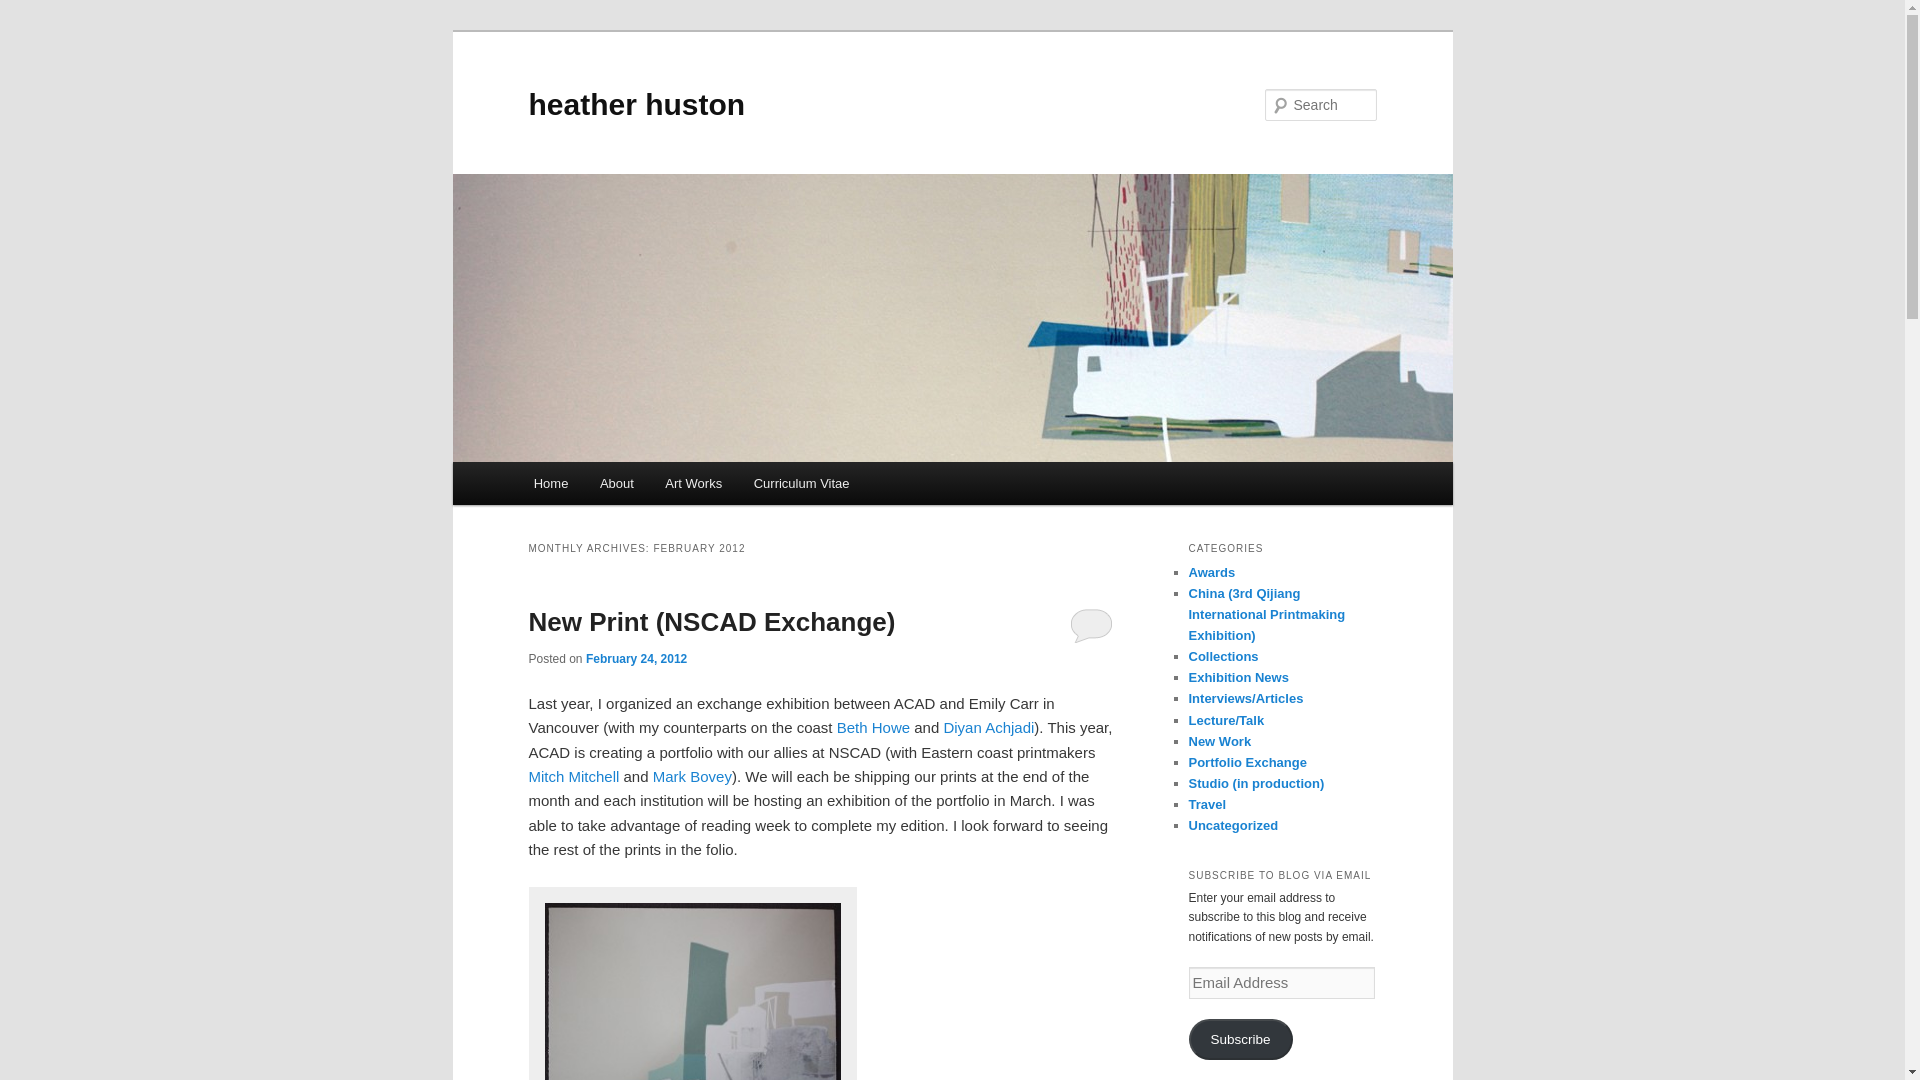 This screenshot has height=1080, width=1920. I want to click on Awards, so click(1211, 572).